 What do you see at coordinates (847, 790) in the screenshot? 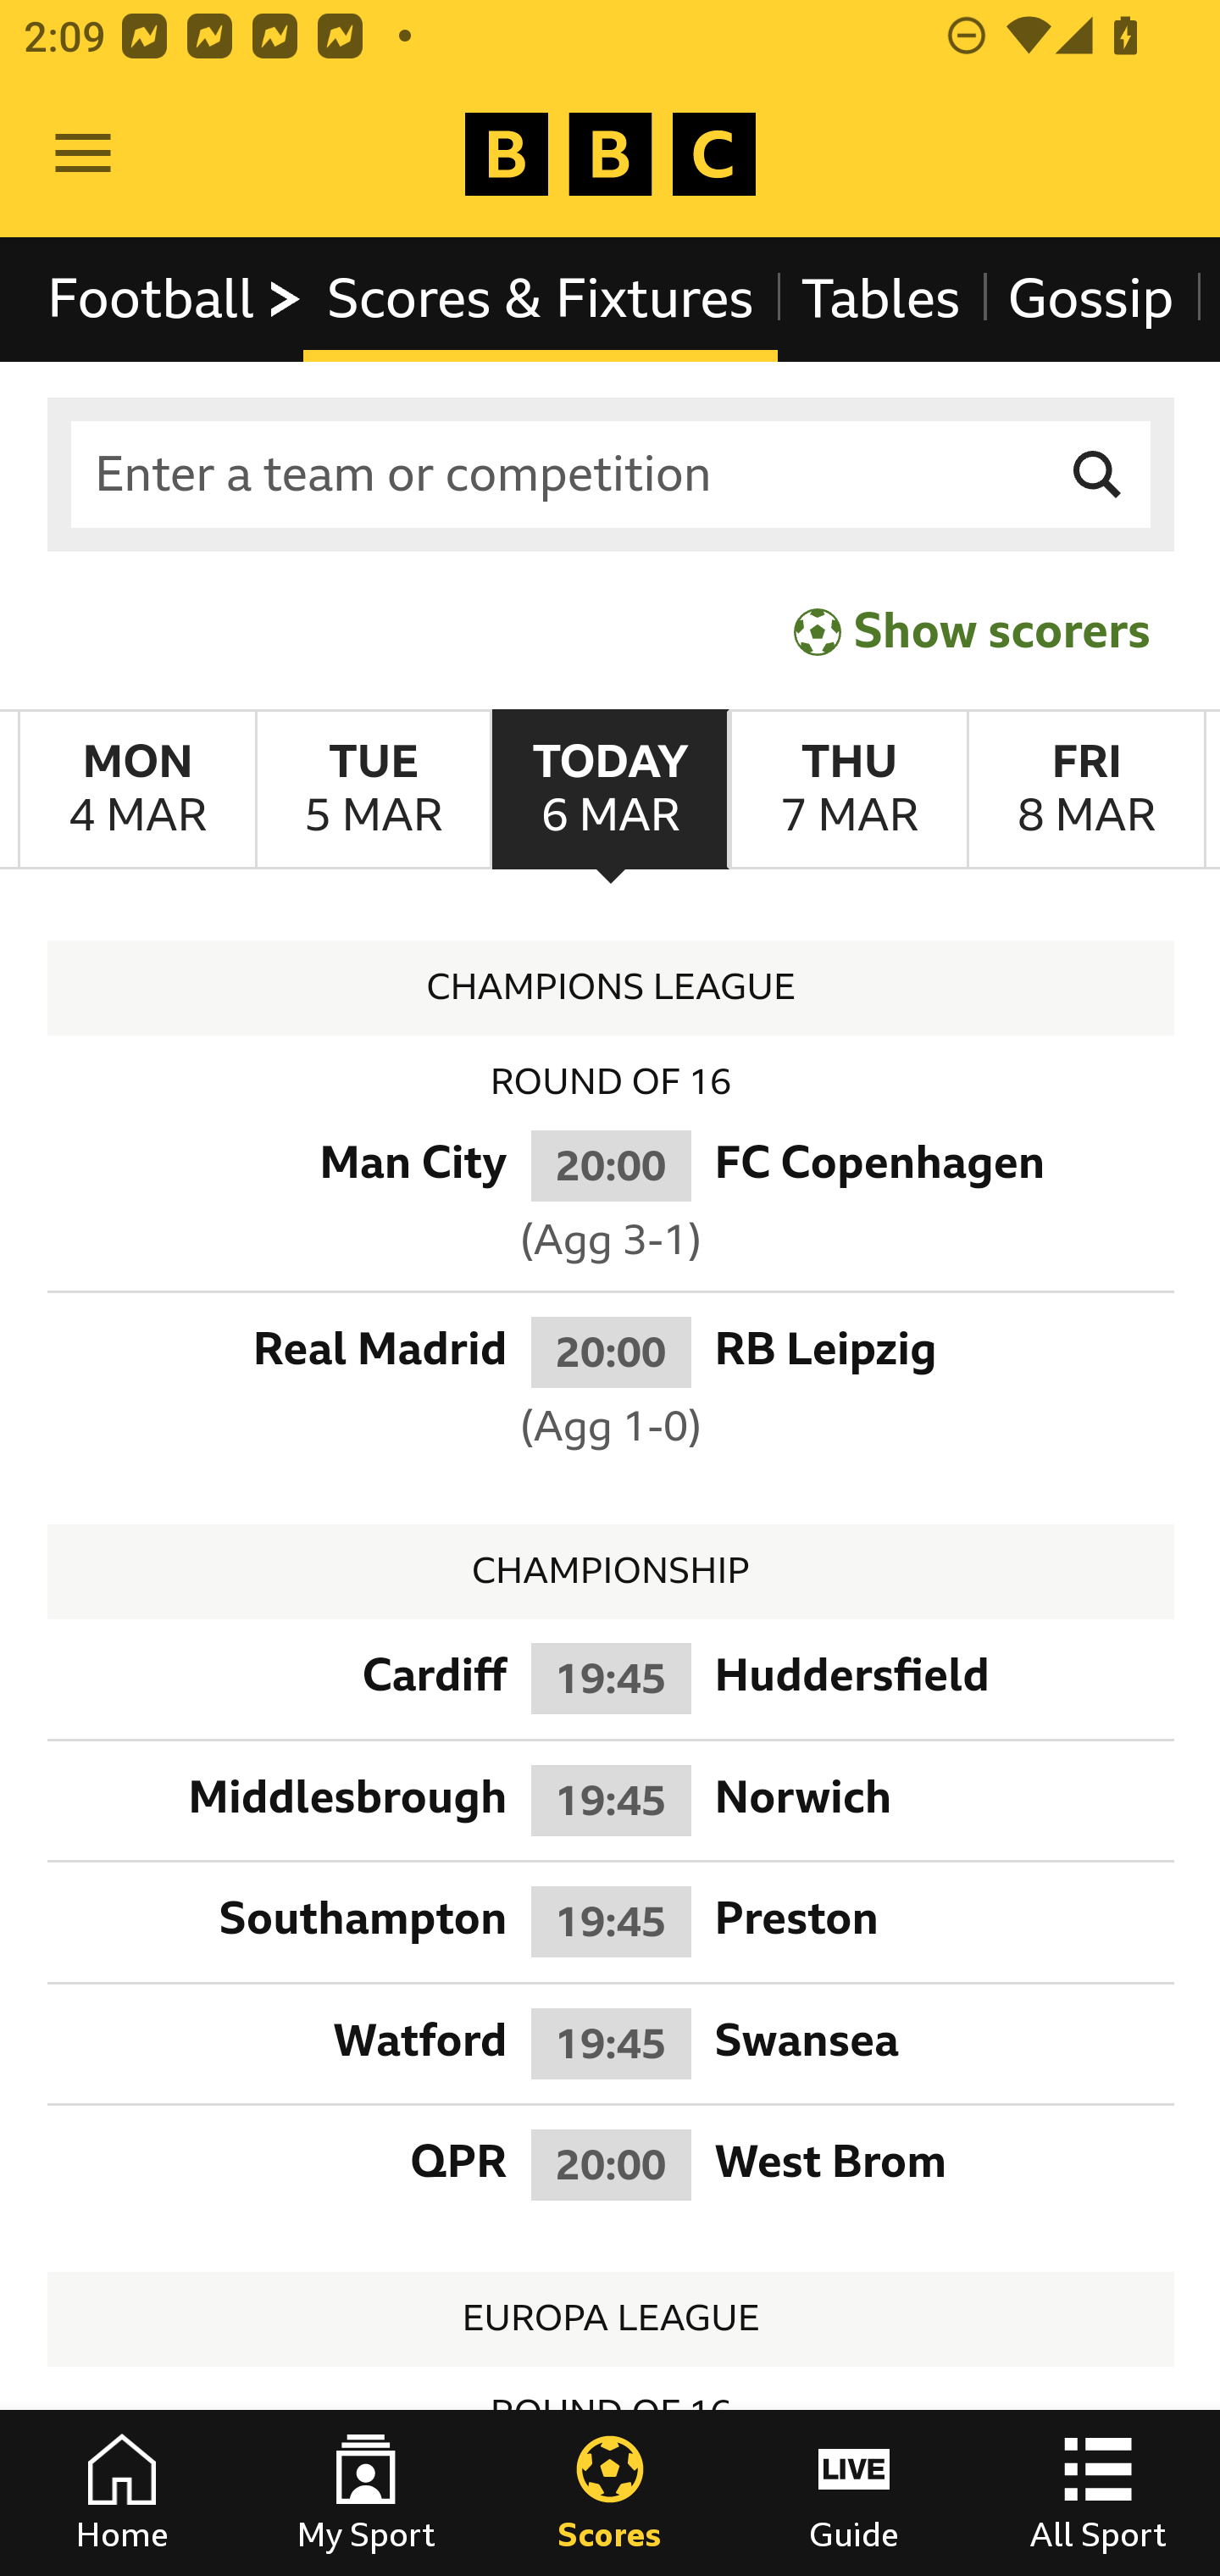
I see `ThursdayMarch 7th Thursday March 7th` at bounding box center [847, 790].